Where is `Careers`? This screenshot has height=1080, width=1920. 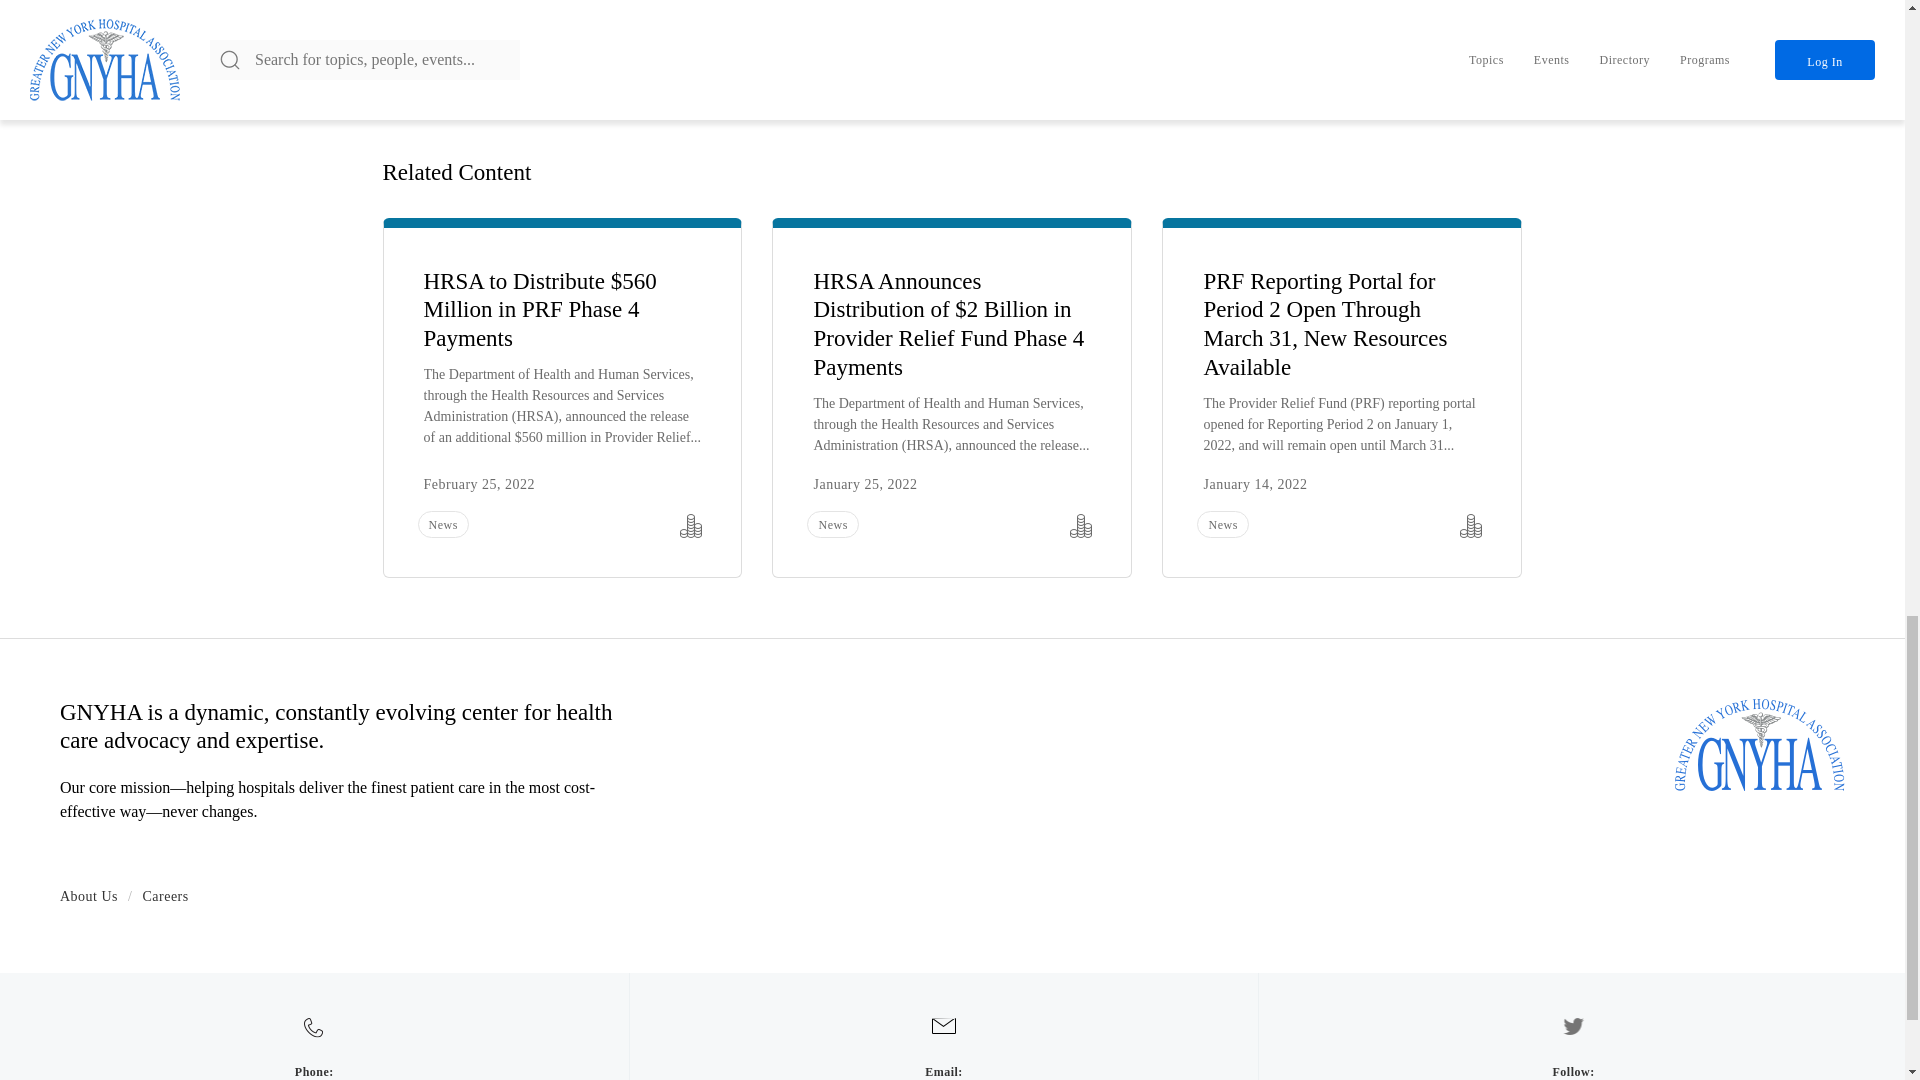
Careers is located at coordinates (165, 896).